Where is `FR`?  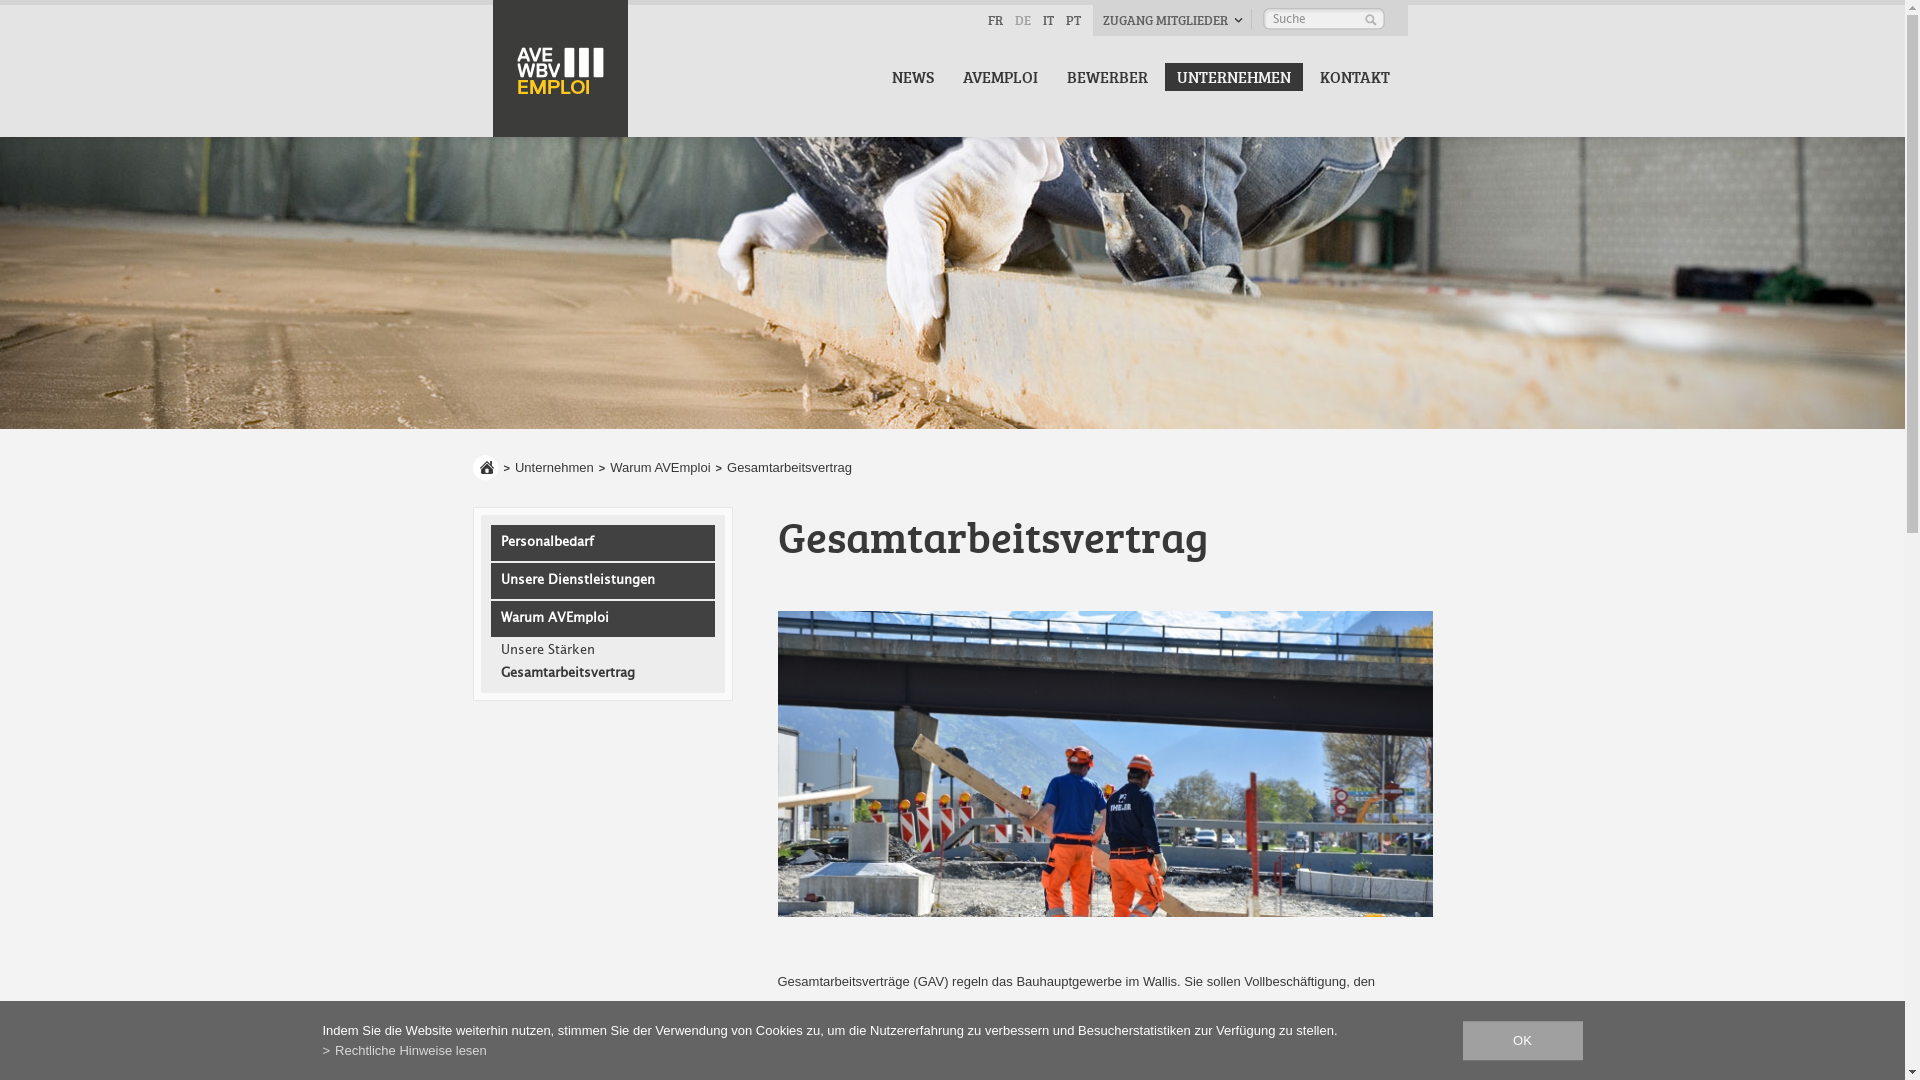 FR is located at coordinates (994, 20).